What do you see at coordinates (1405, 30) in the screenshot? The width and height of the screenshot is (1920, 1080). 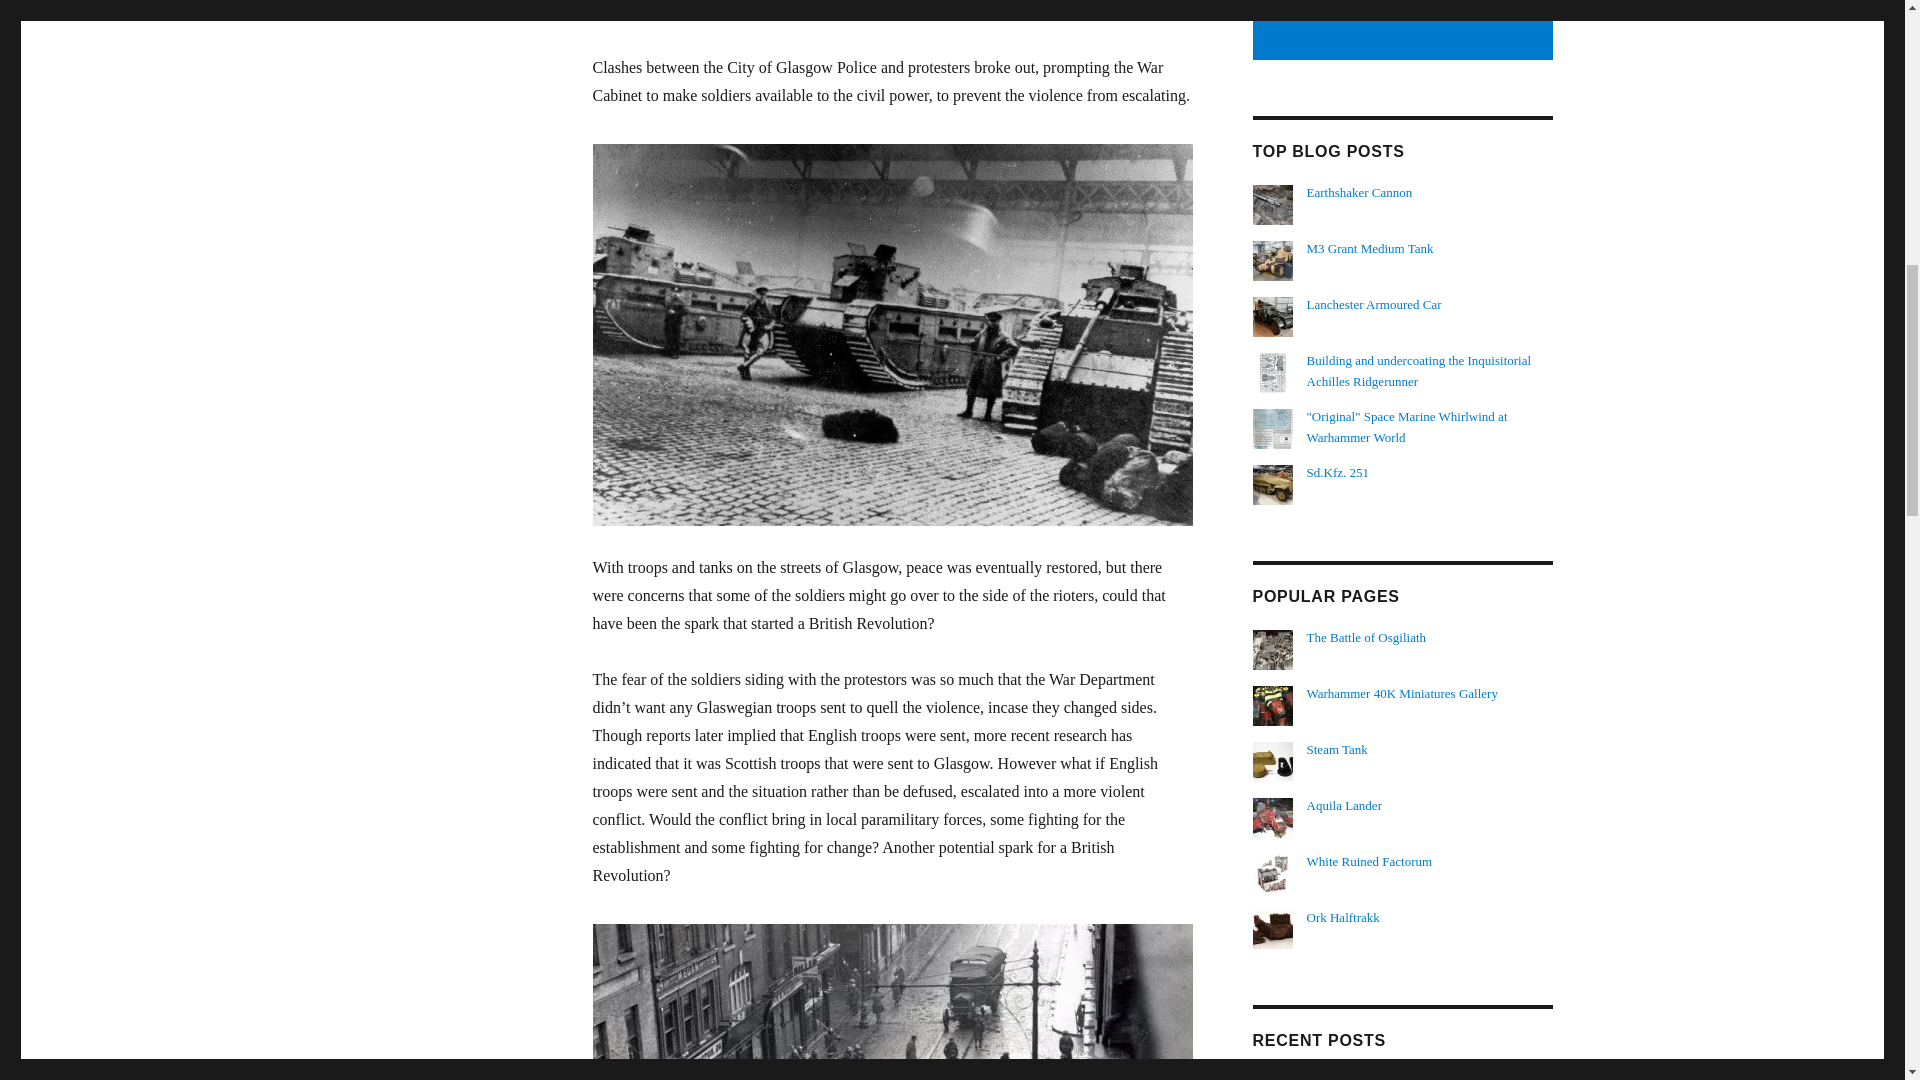 I see `Advertisement` at bounding box center [1405, 30].